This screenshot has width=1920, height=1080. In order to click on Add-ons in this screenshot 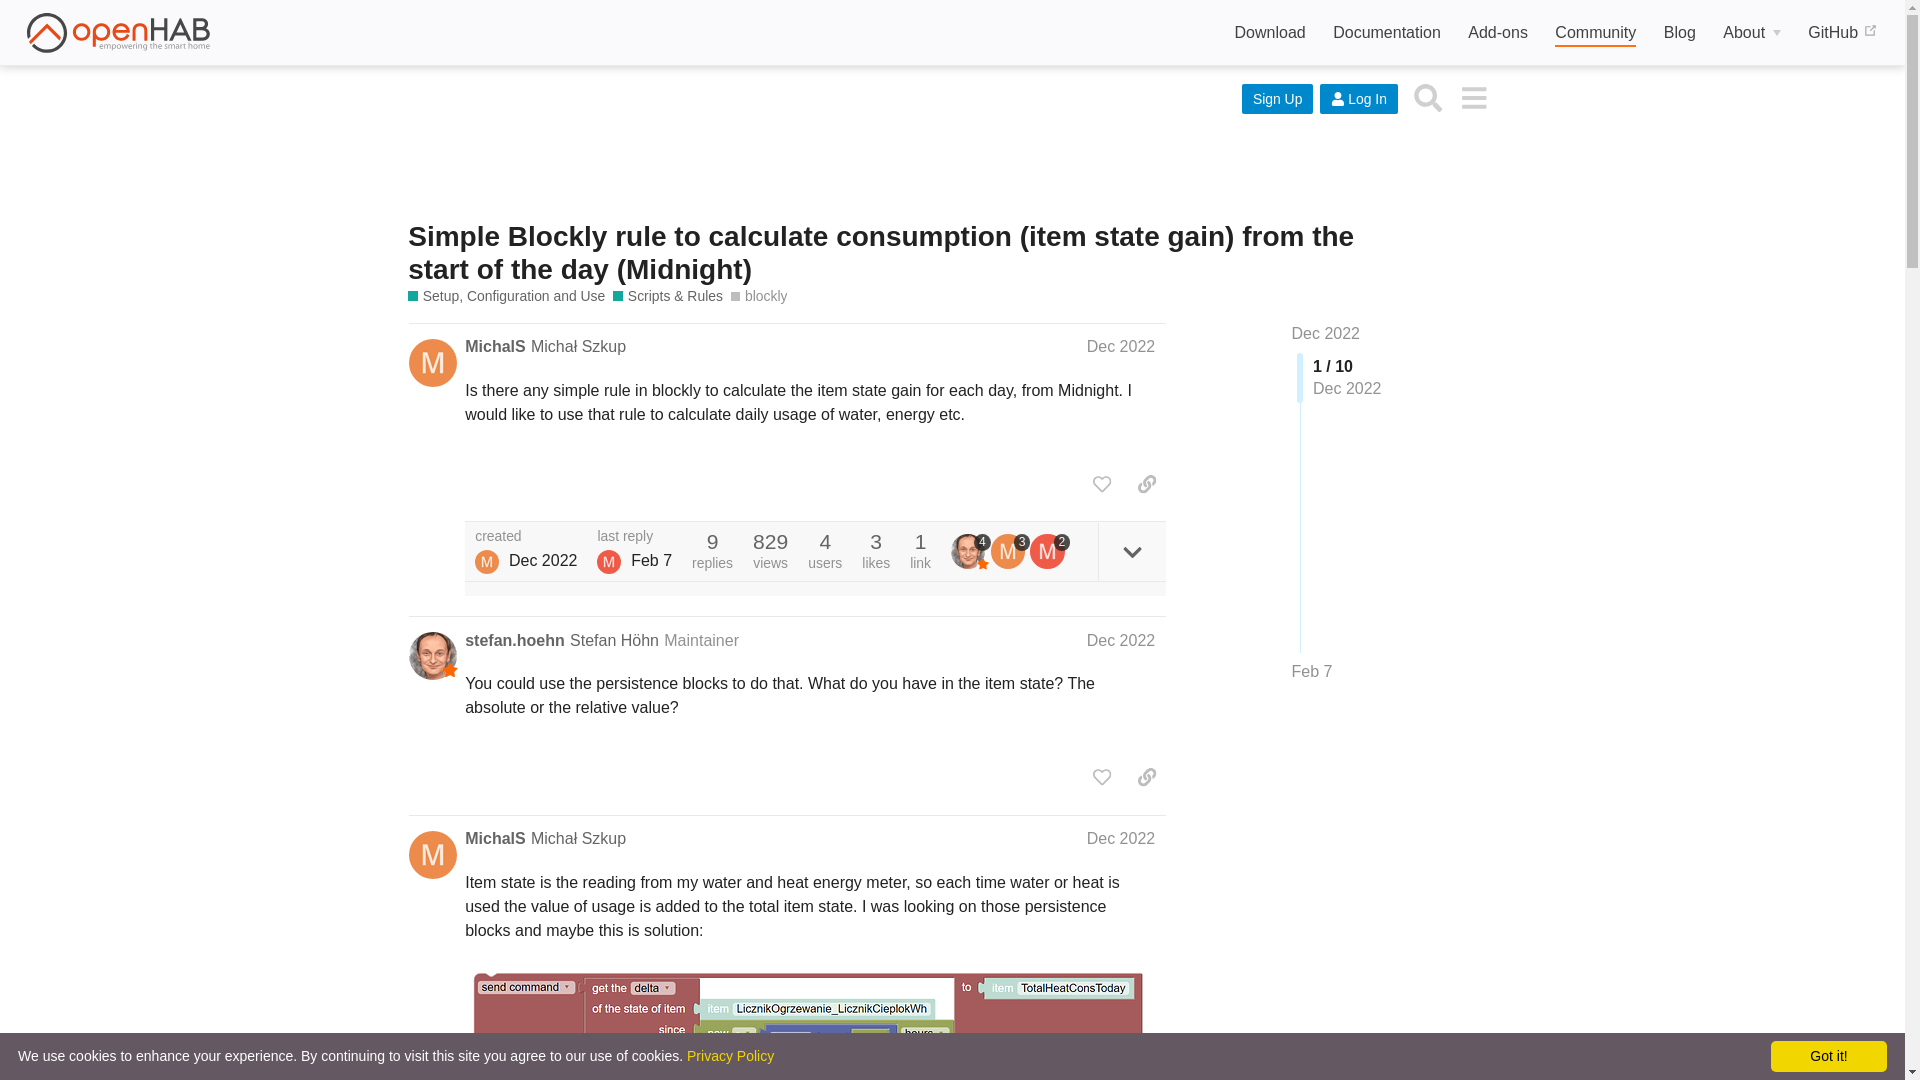, I will do `click(1498, 33)`.